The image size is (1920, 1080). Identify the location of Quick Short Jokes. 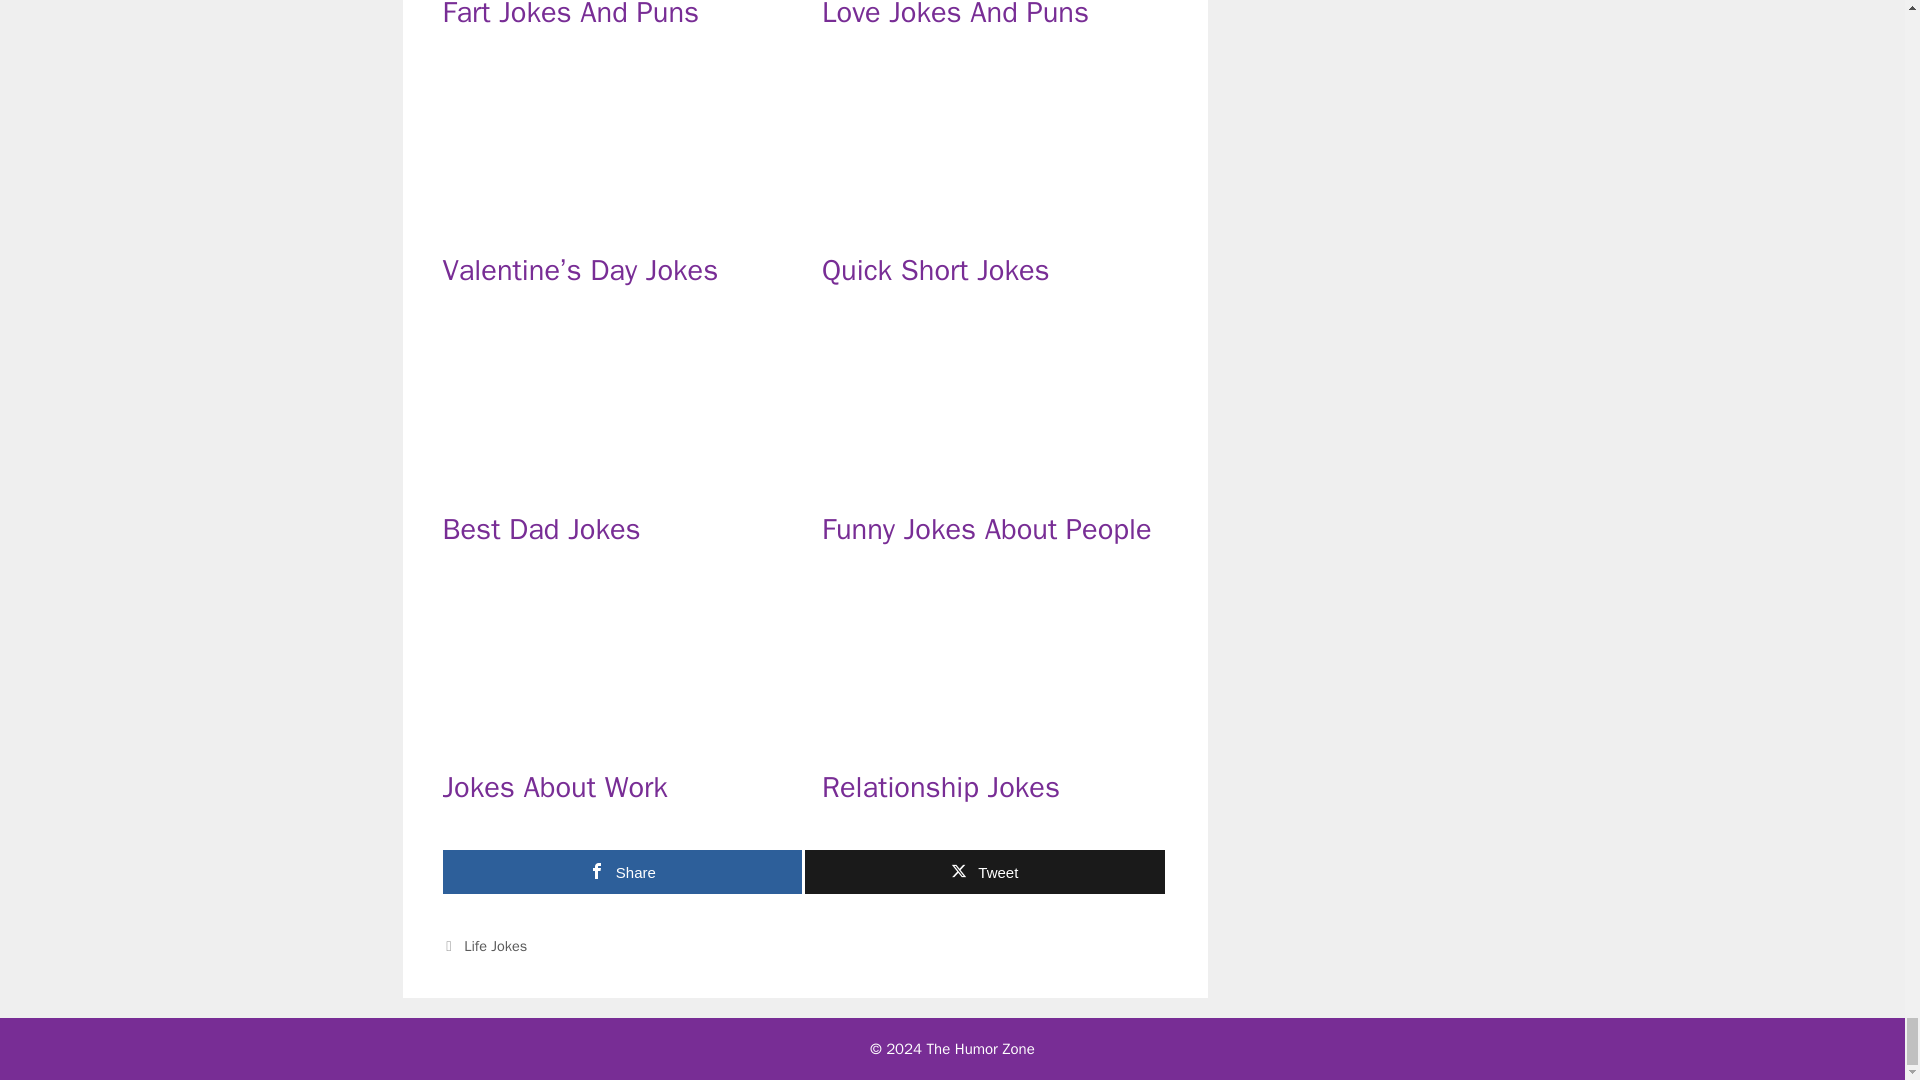
(994, 224).